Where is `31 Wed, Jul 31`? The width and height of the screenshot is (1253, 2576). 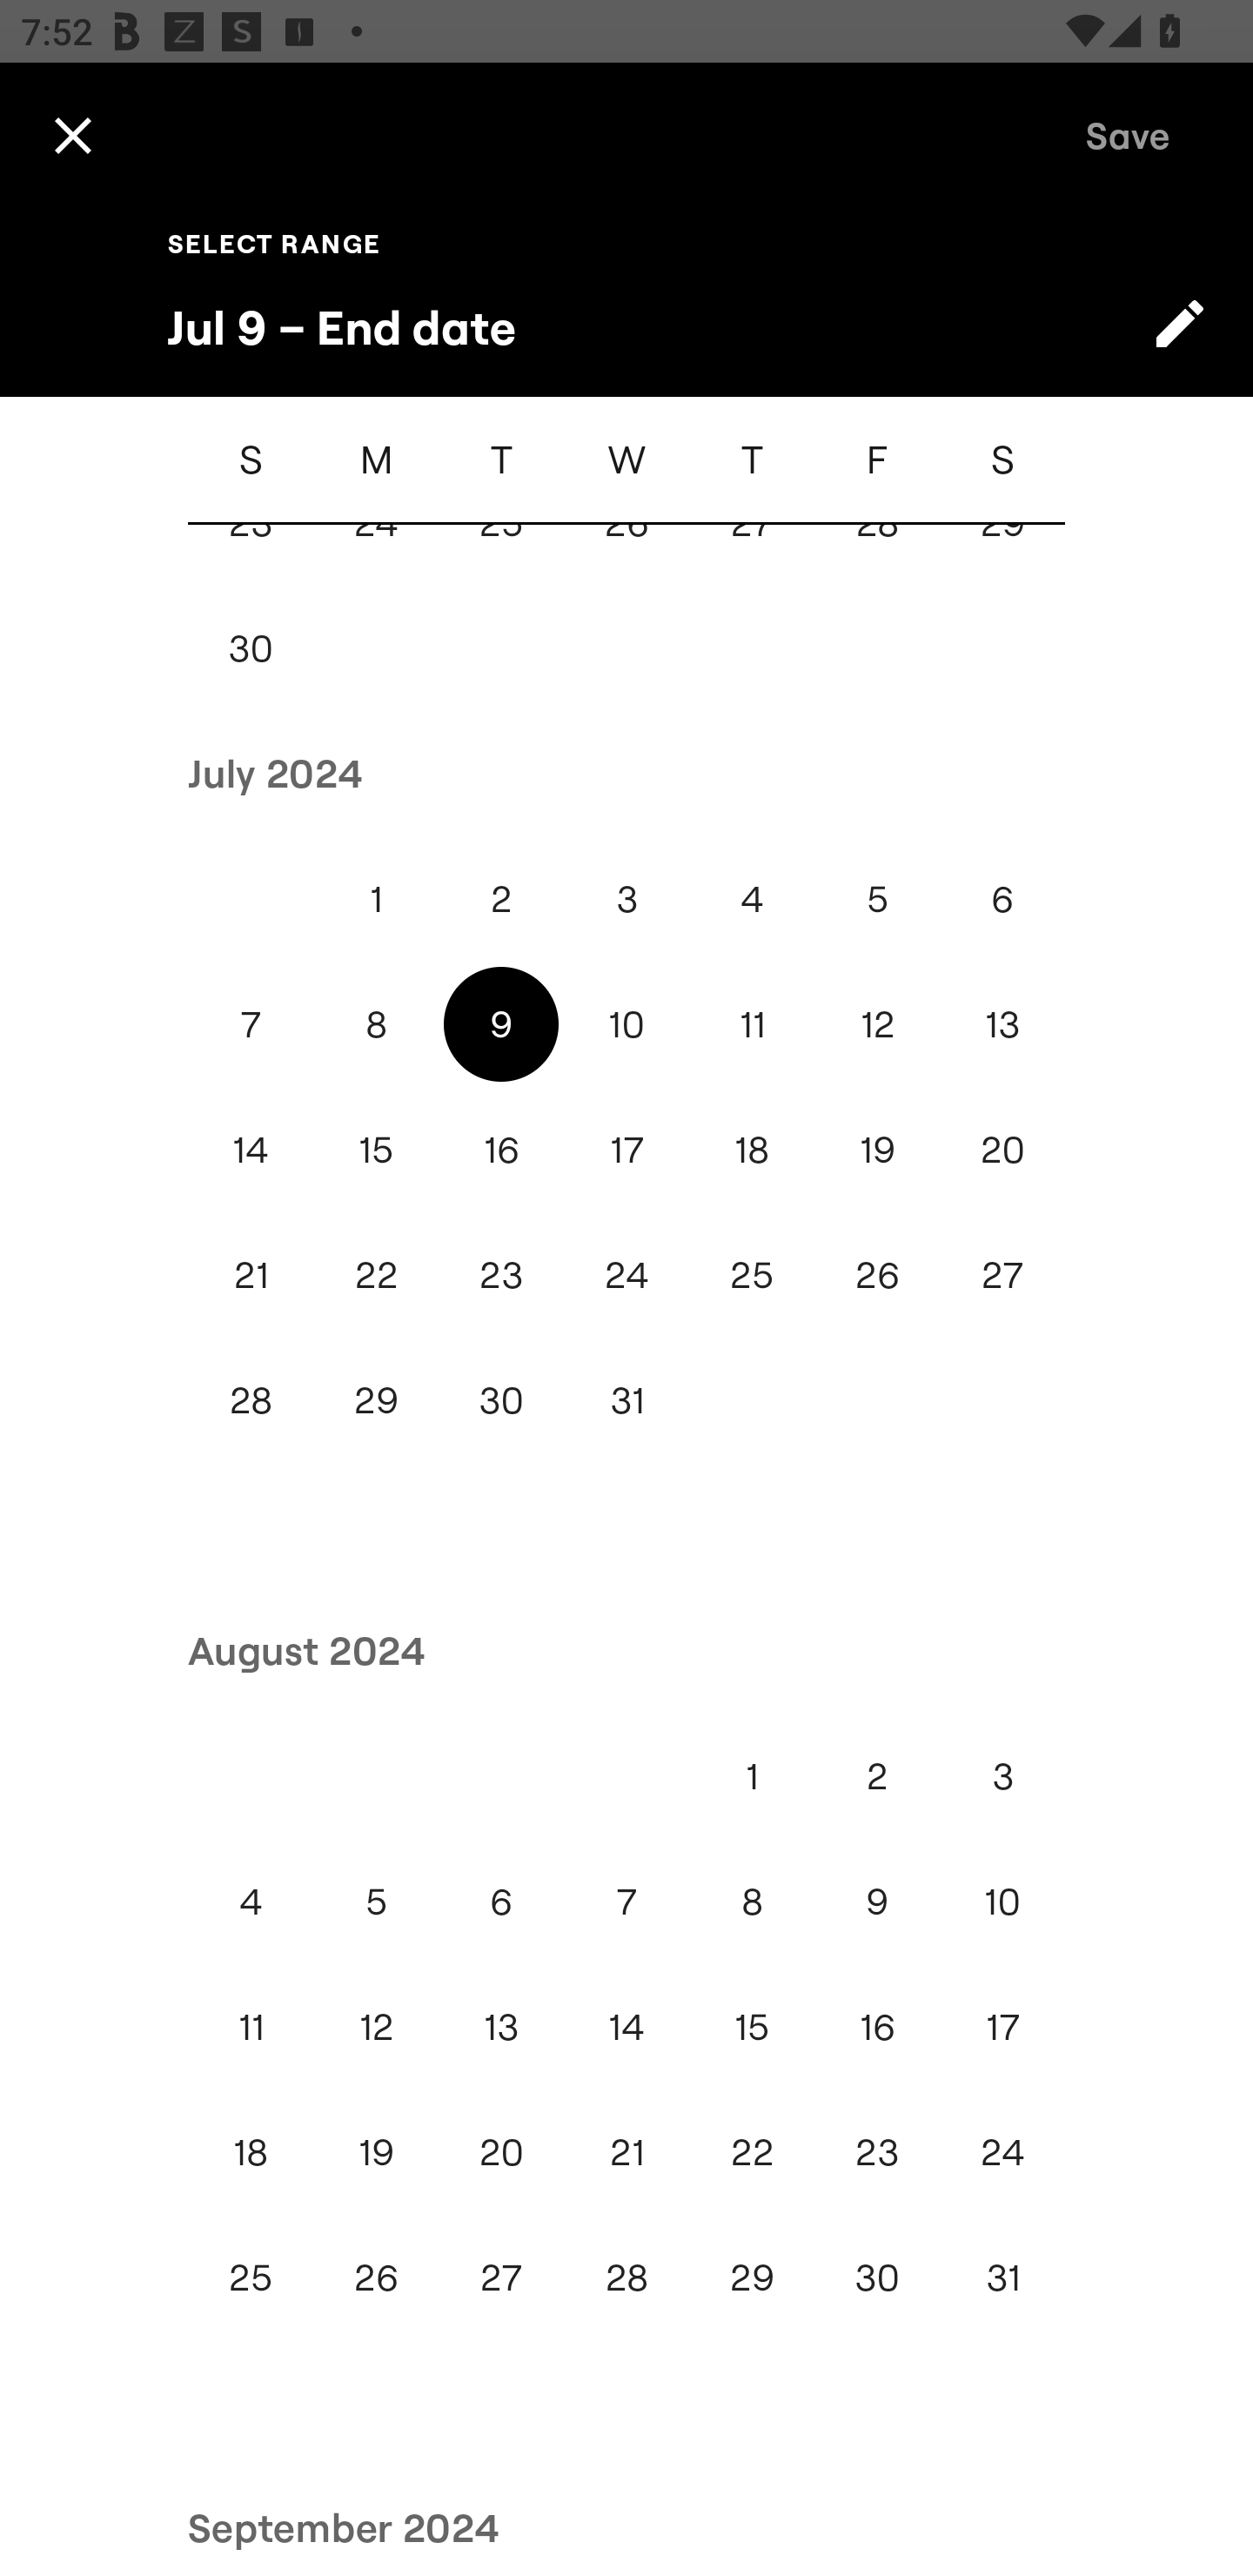 31 Wed, Jul 31 is located at coordinates (626, 1399).